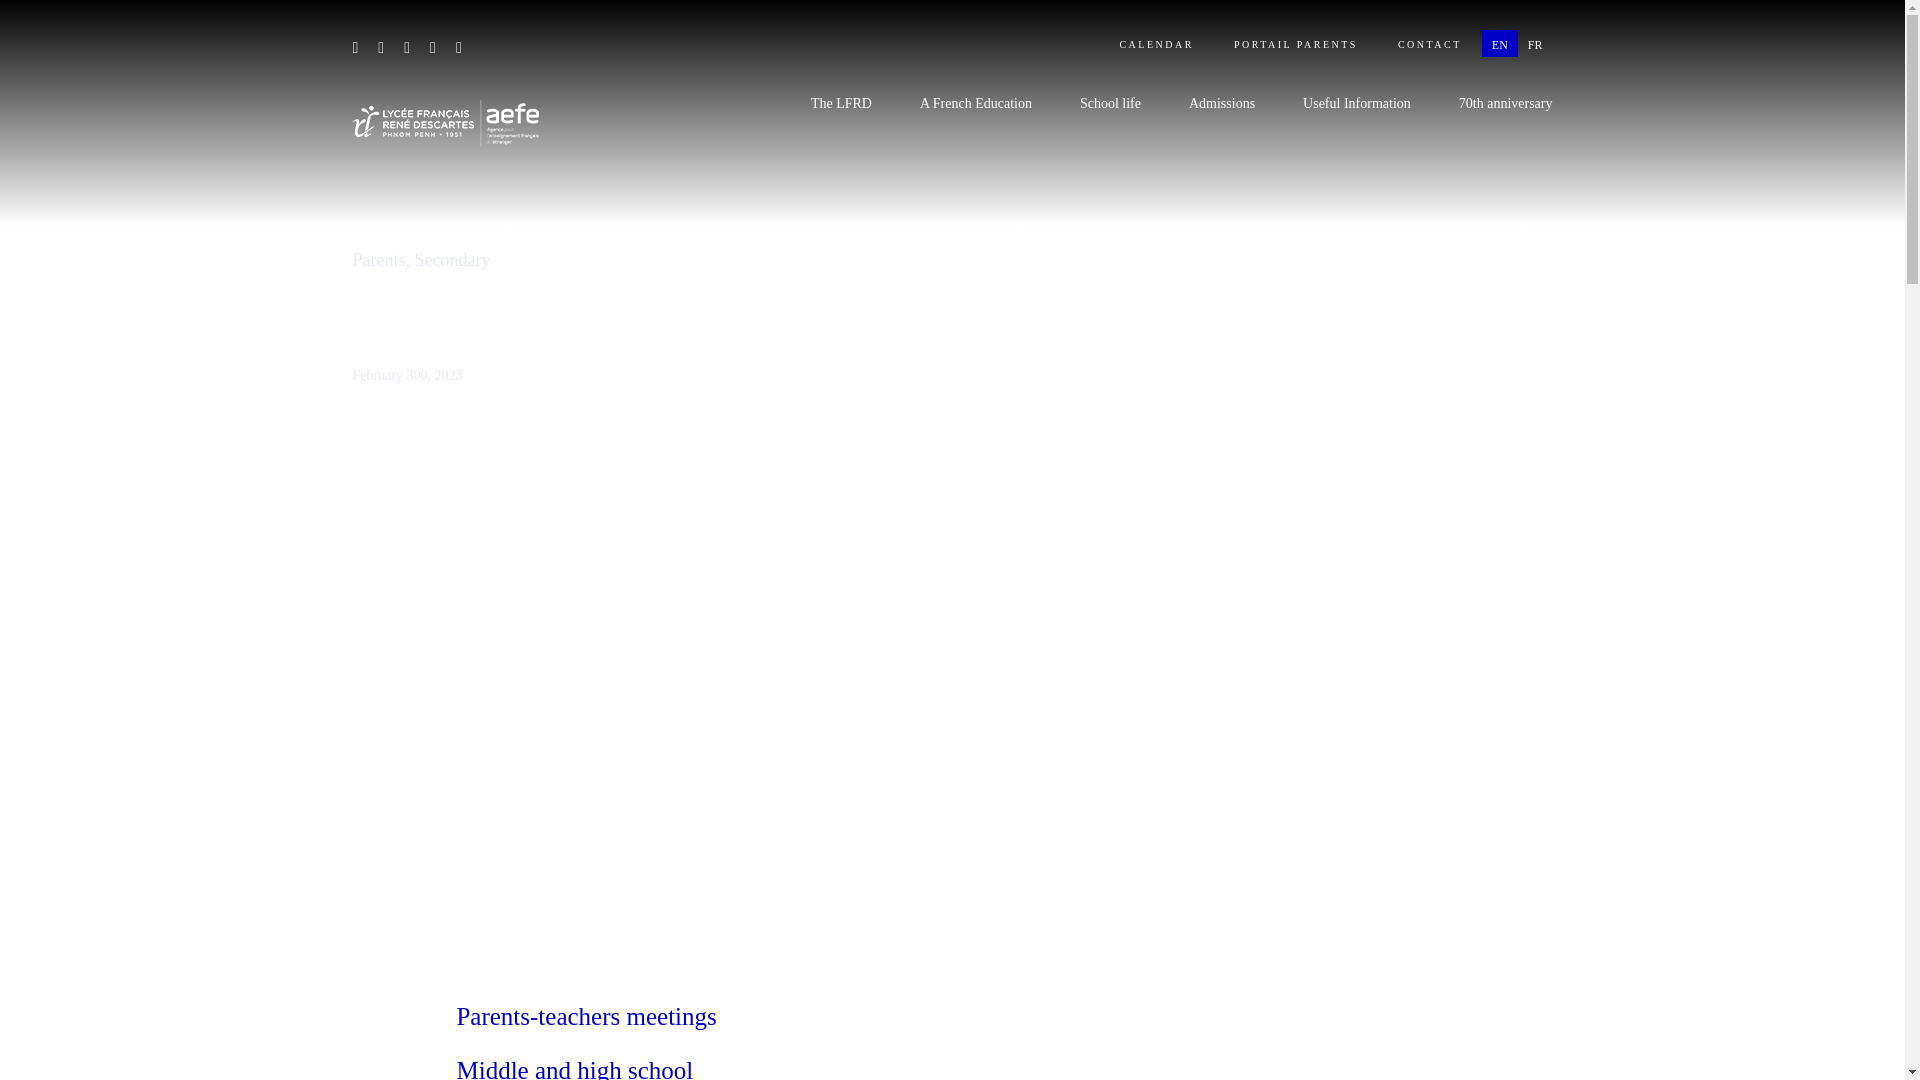 The image size is (1920, 1080). What do you see at coordinates (1536, 44) in the screenshot?
I see `FR` at bounding box center [1536, 44].